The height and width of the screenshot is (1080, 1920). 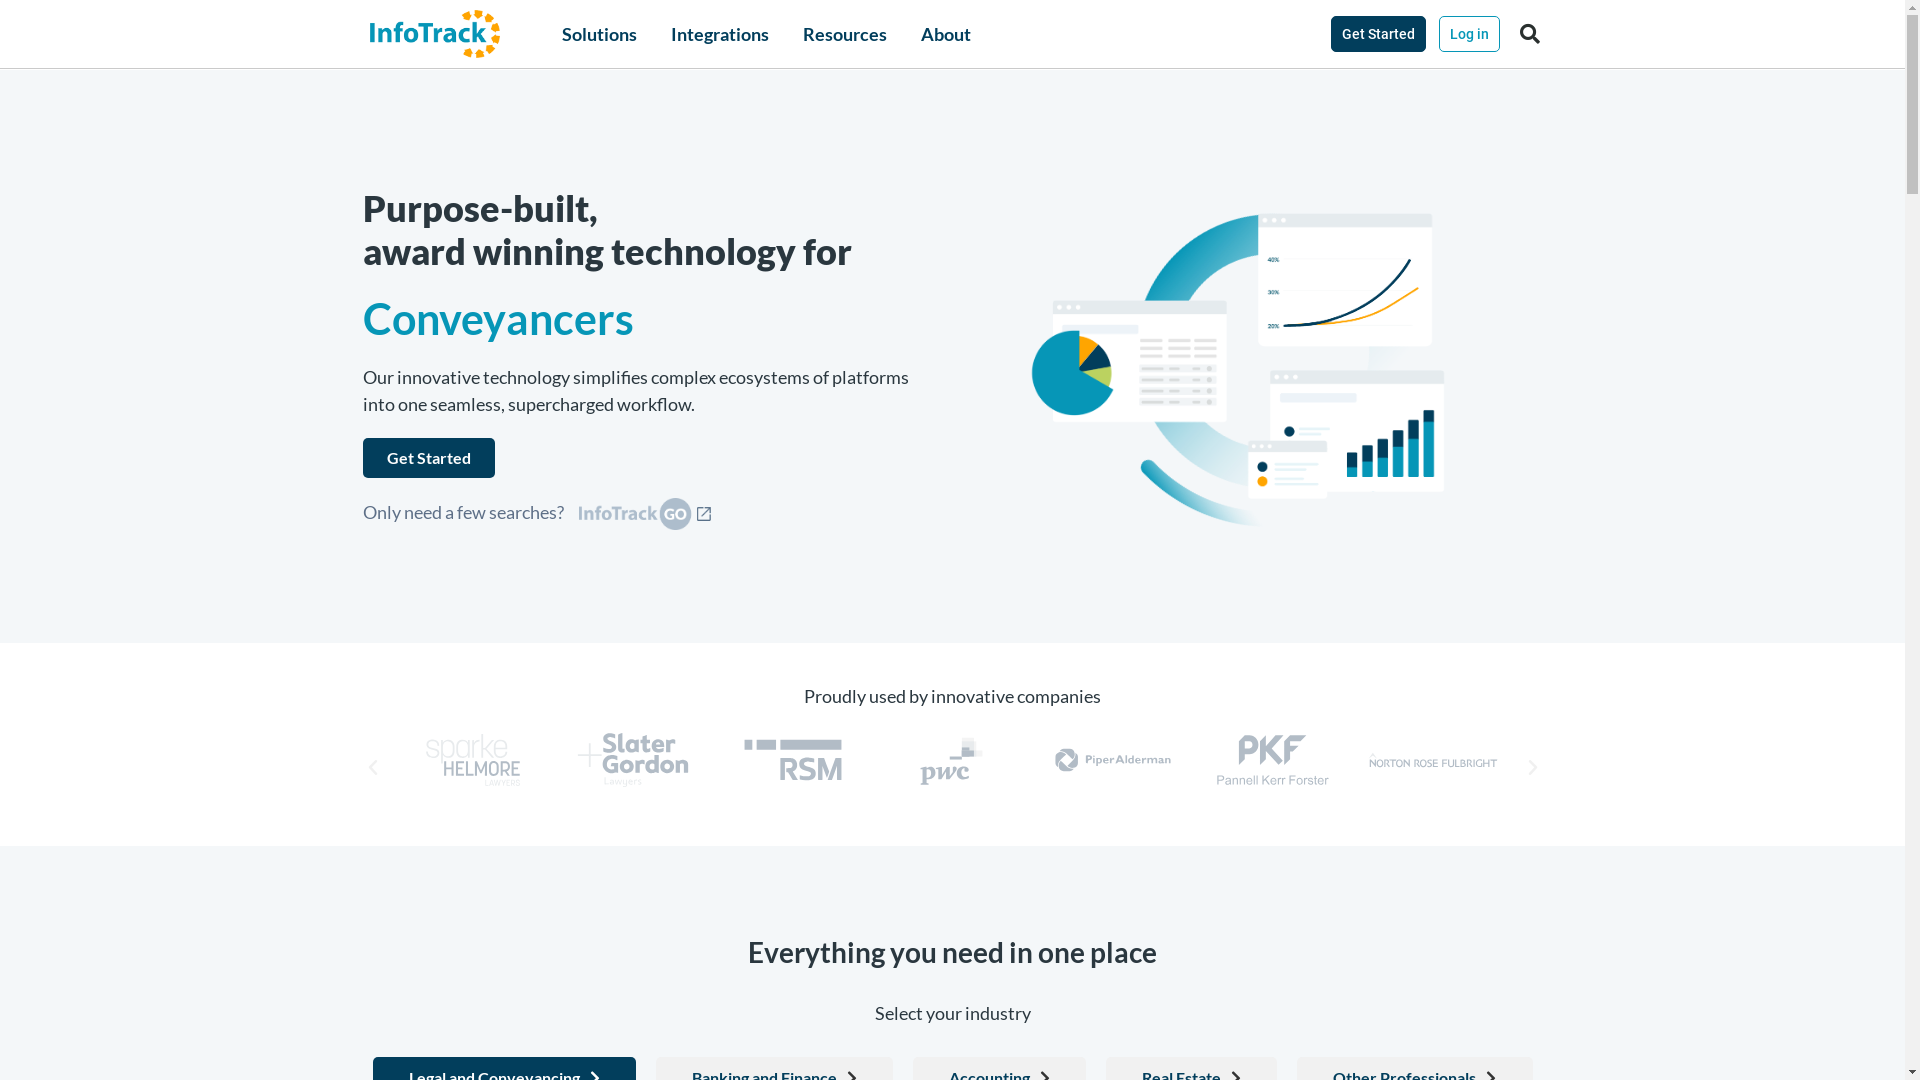 I want to click on Get Started, so click(x=1378, y=34).